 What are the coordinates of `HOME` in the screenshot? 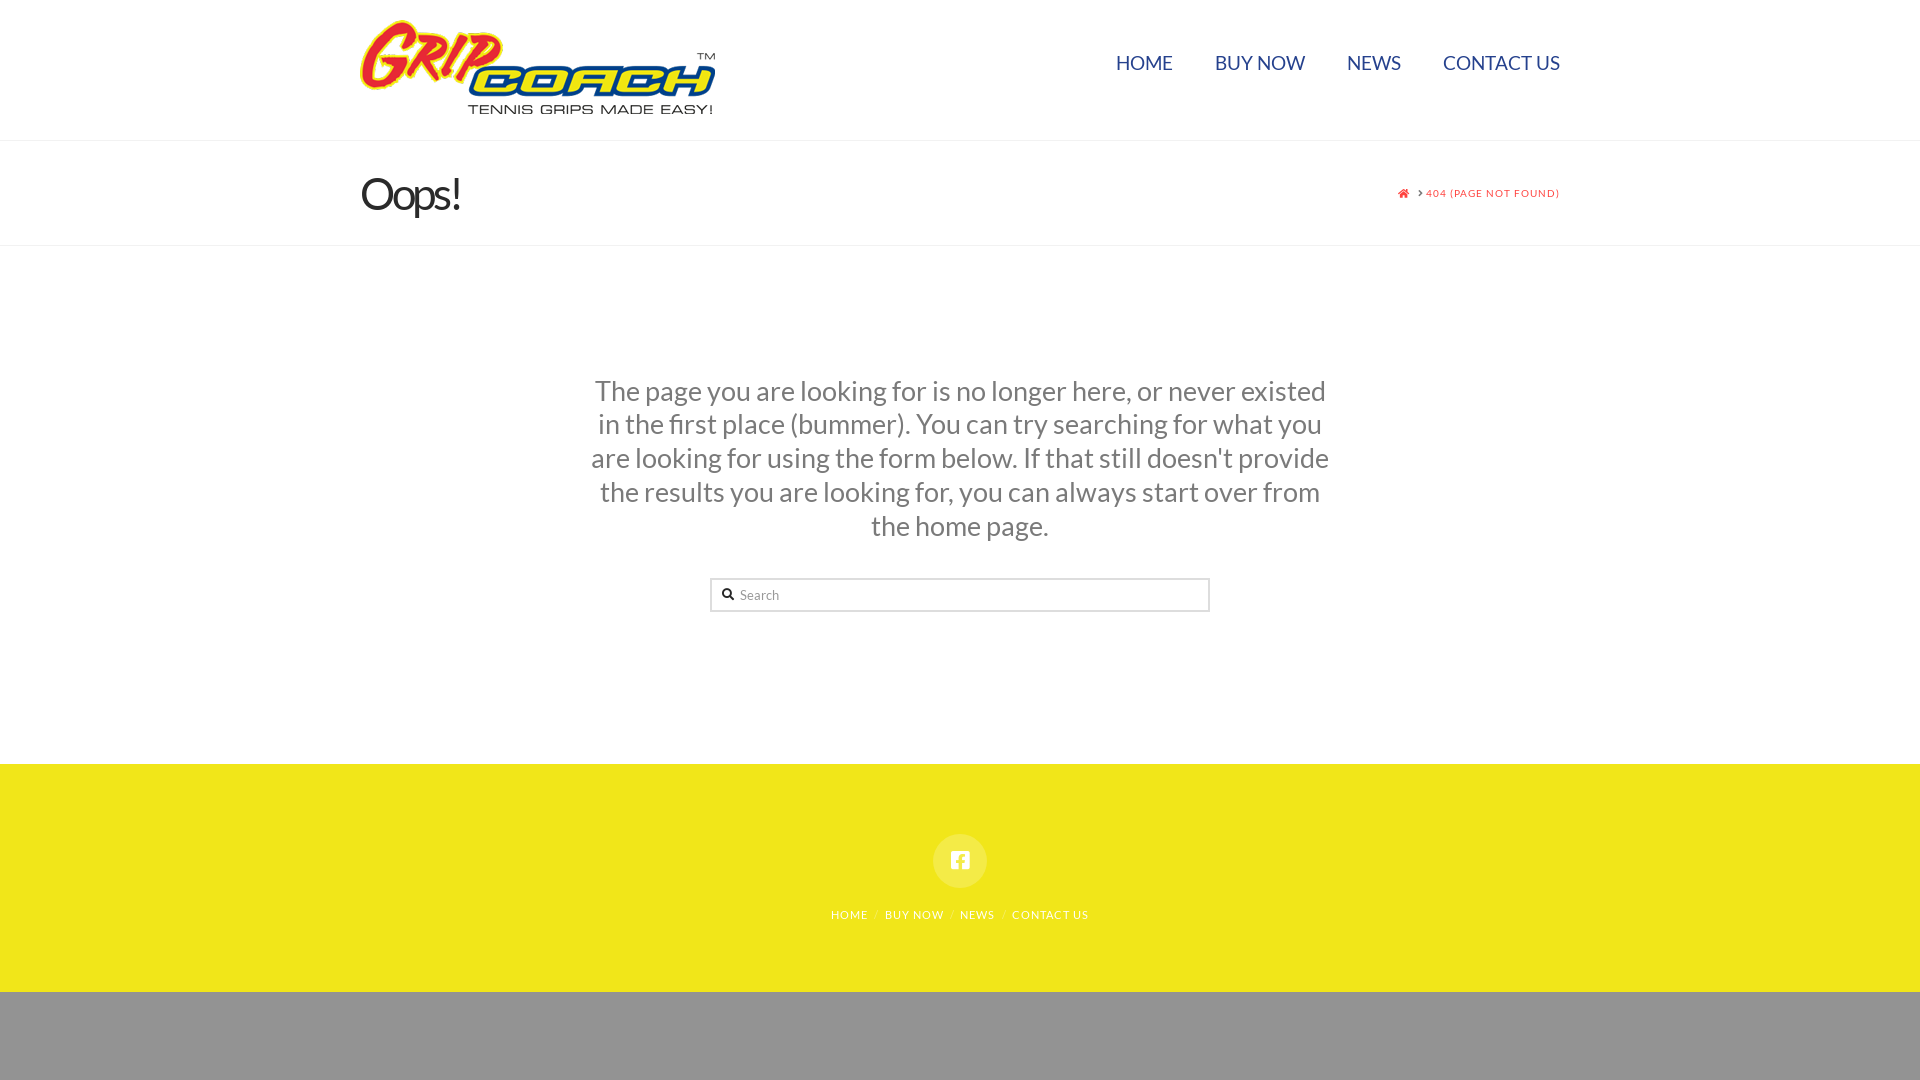 It's located at (850, 914).